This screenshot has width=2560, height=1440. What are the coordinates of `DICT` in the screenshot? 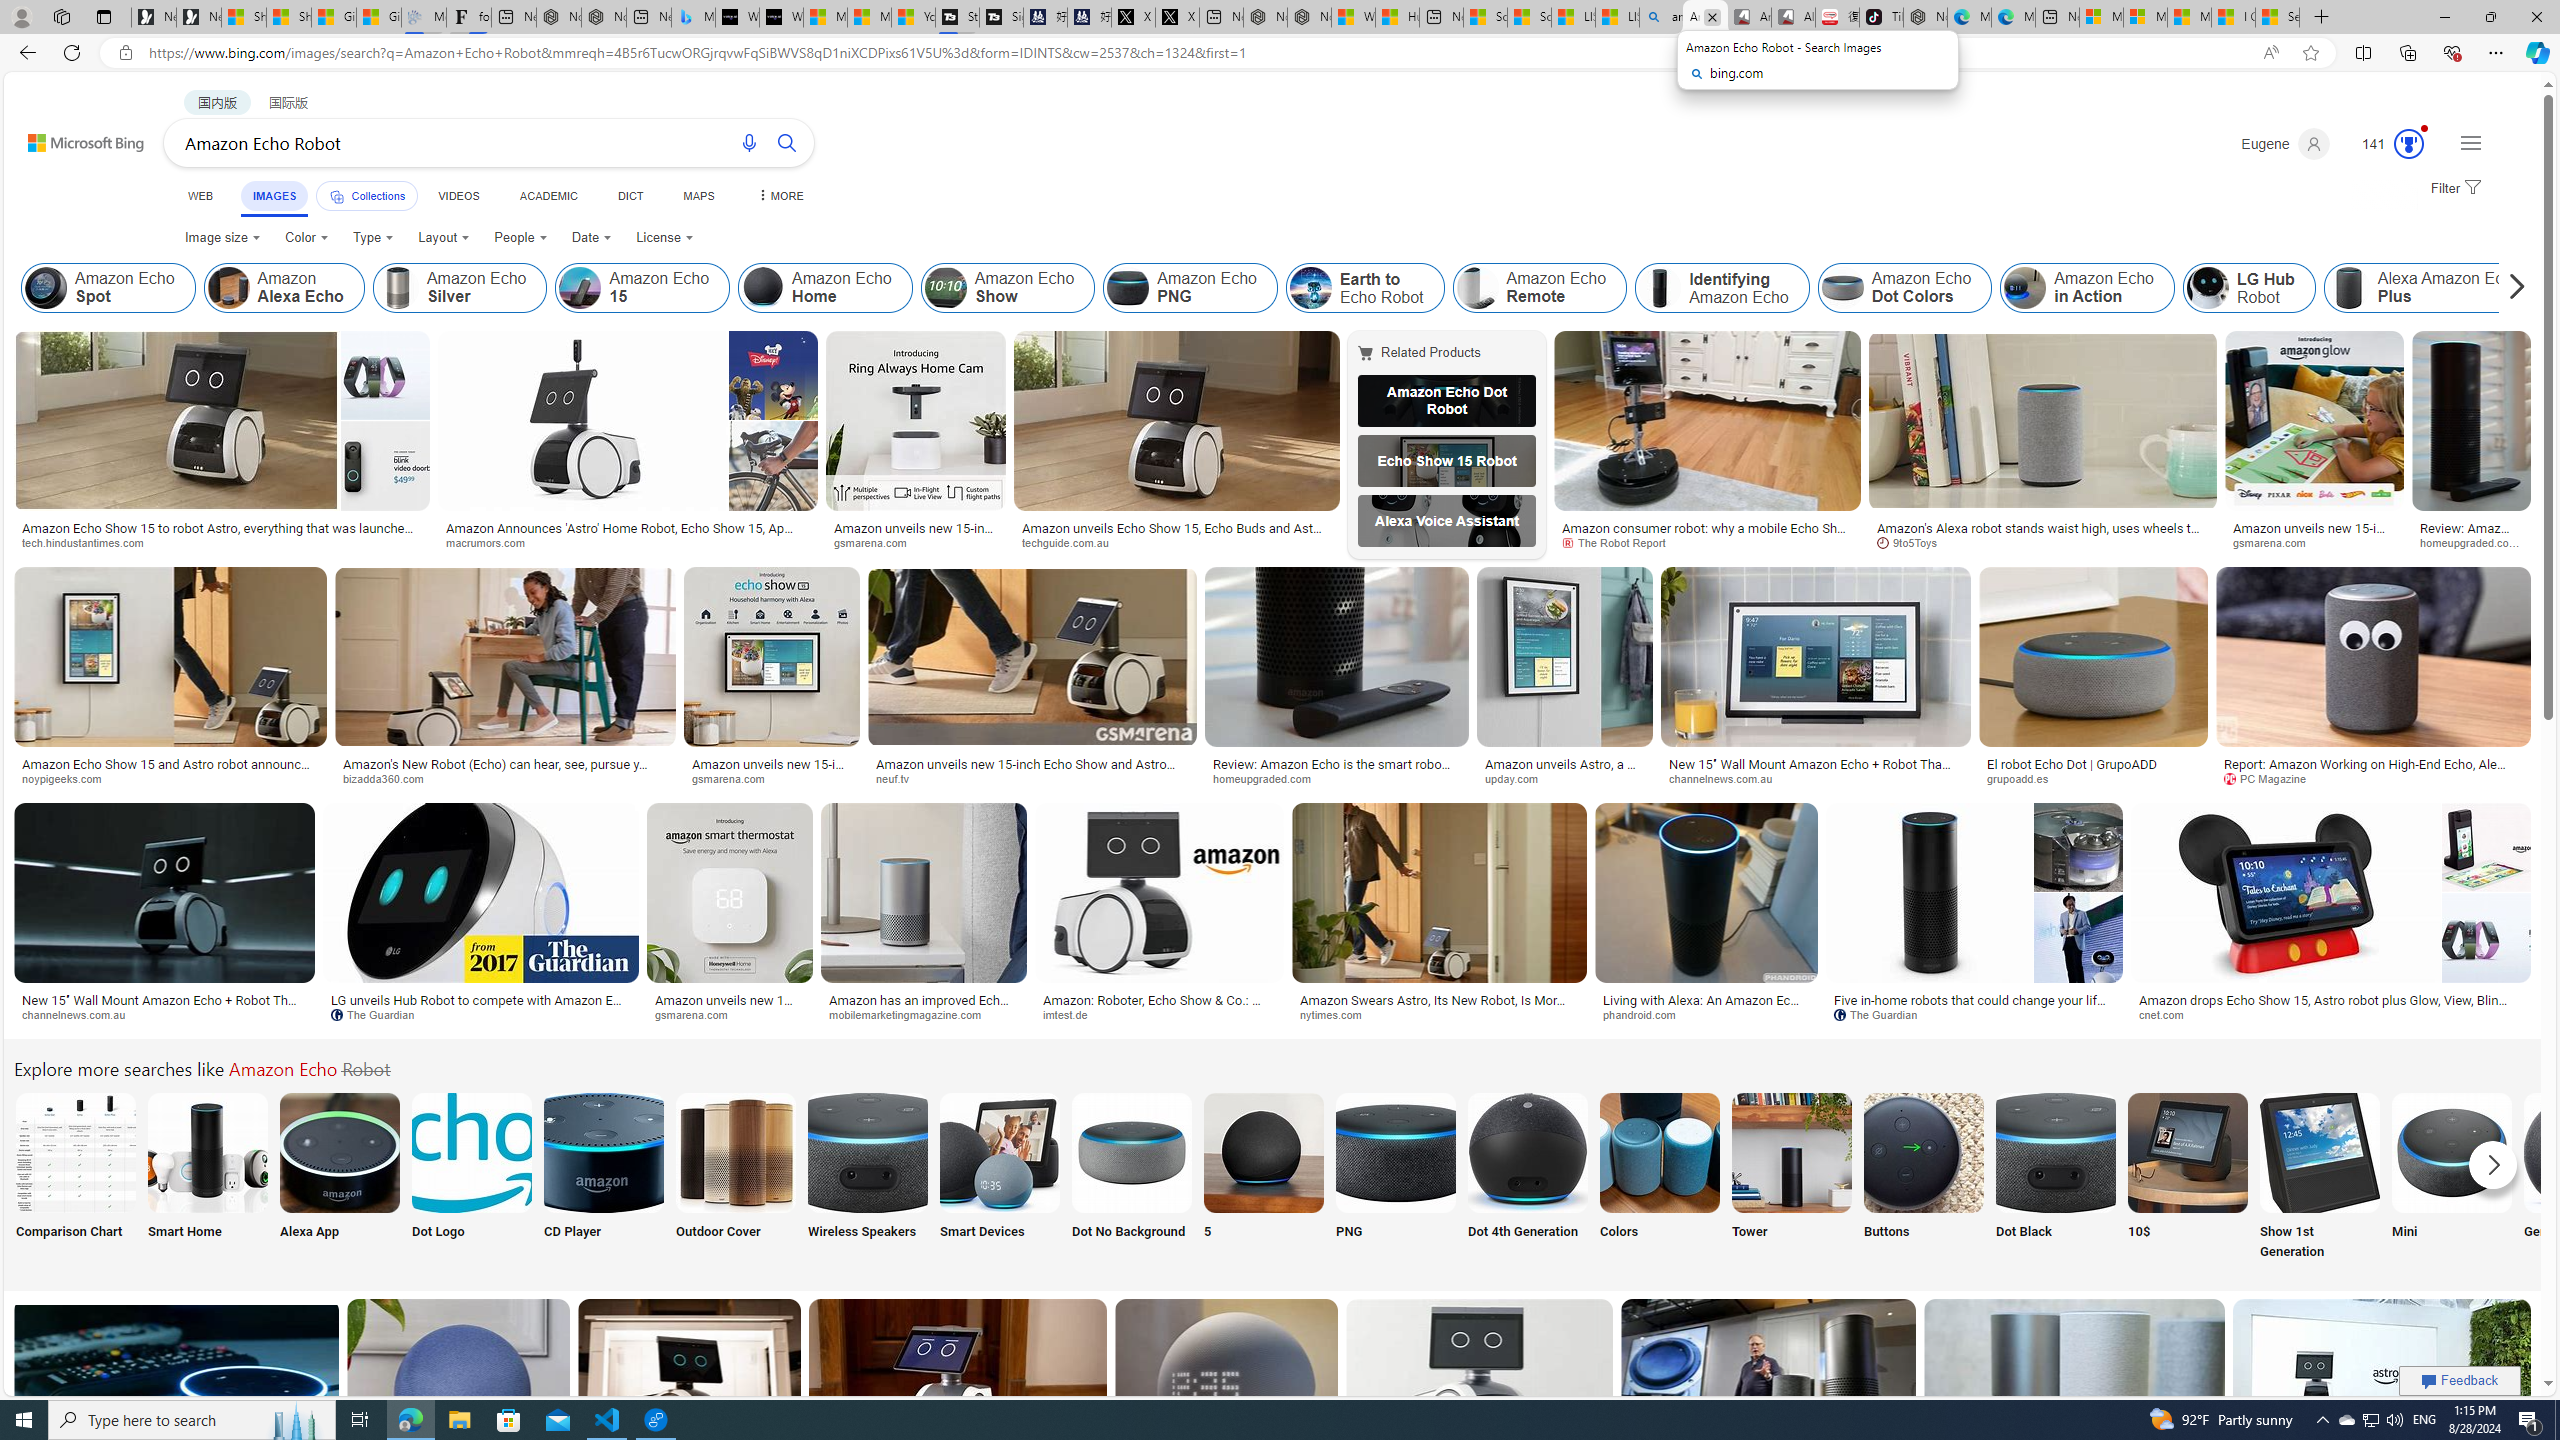 It's located at (630, 196).